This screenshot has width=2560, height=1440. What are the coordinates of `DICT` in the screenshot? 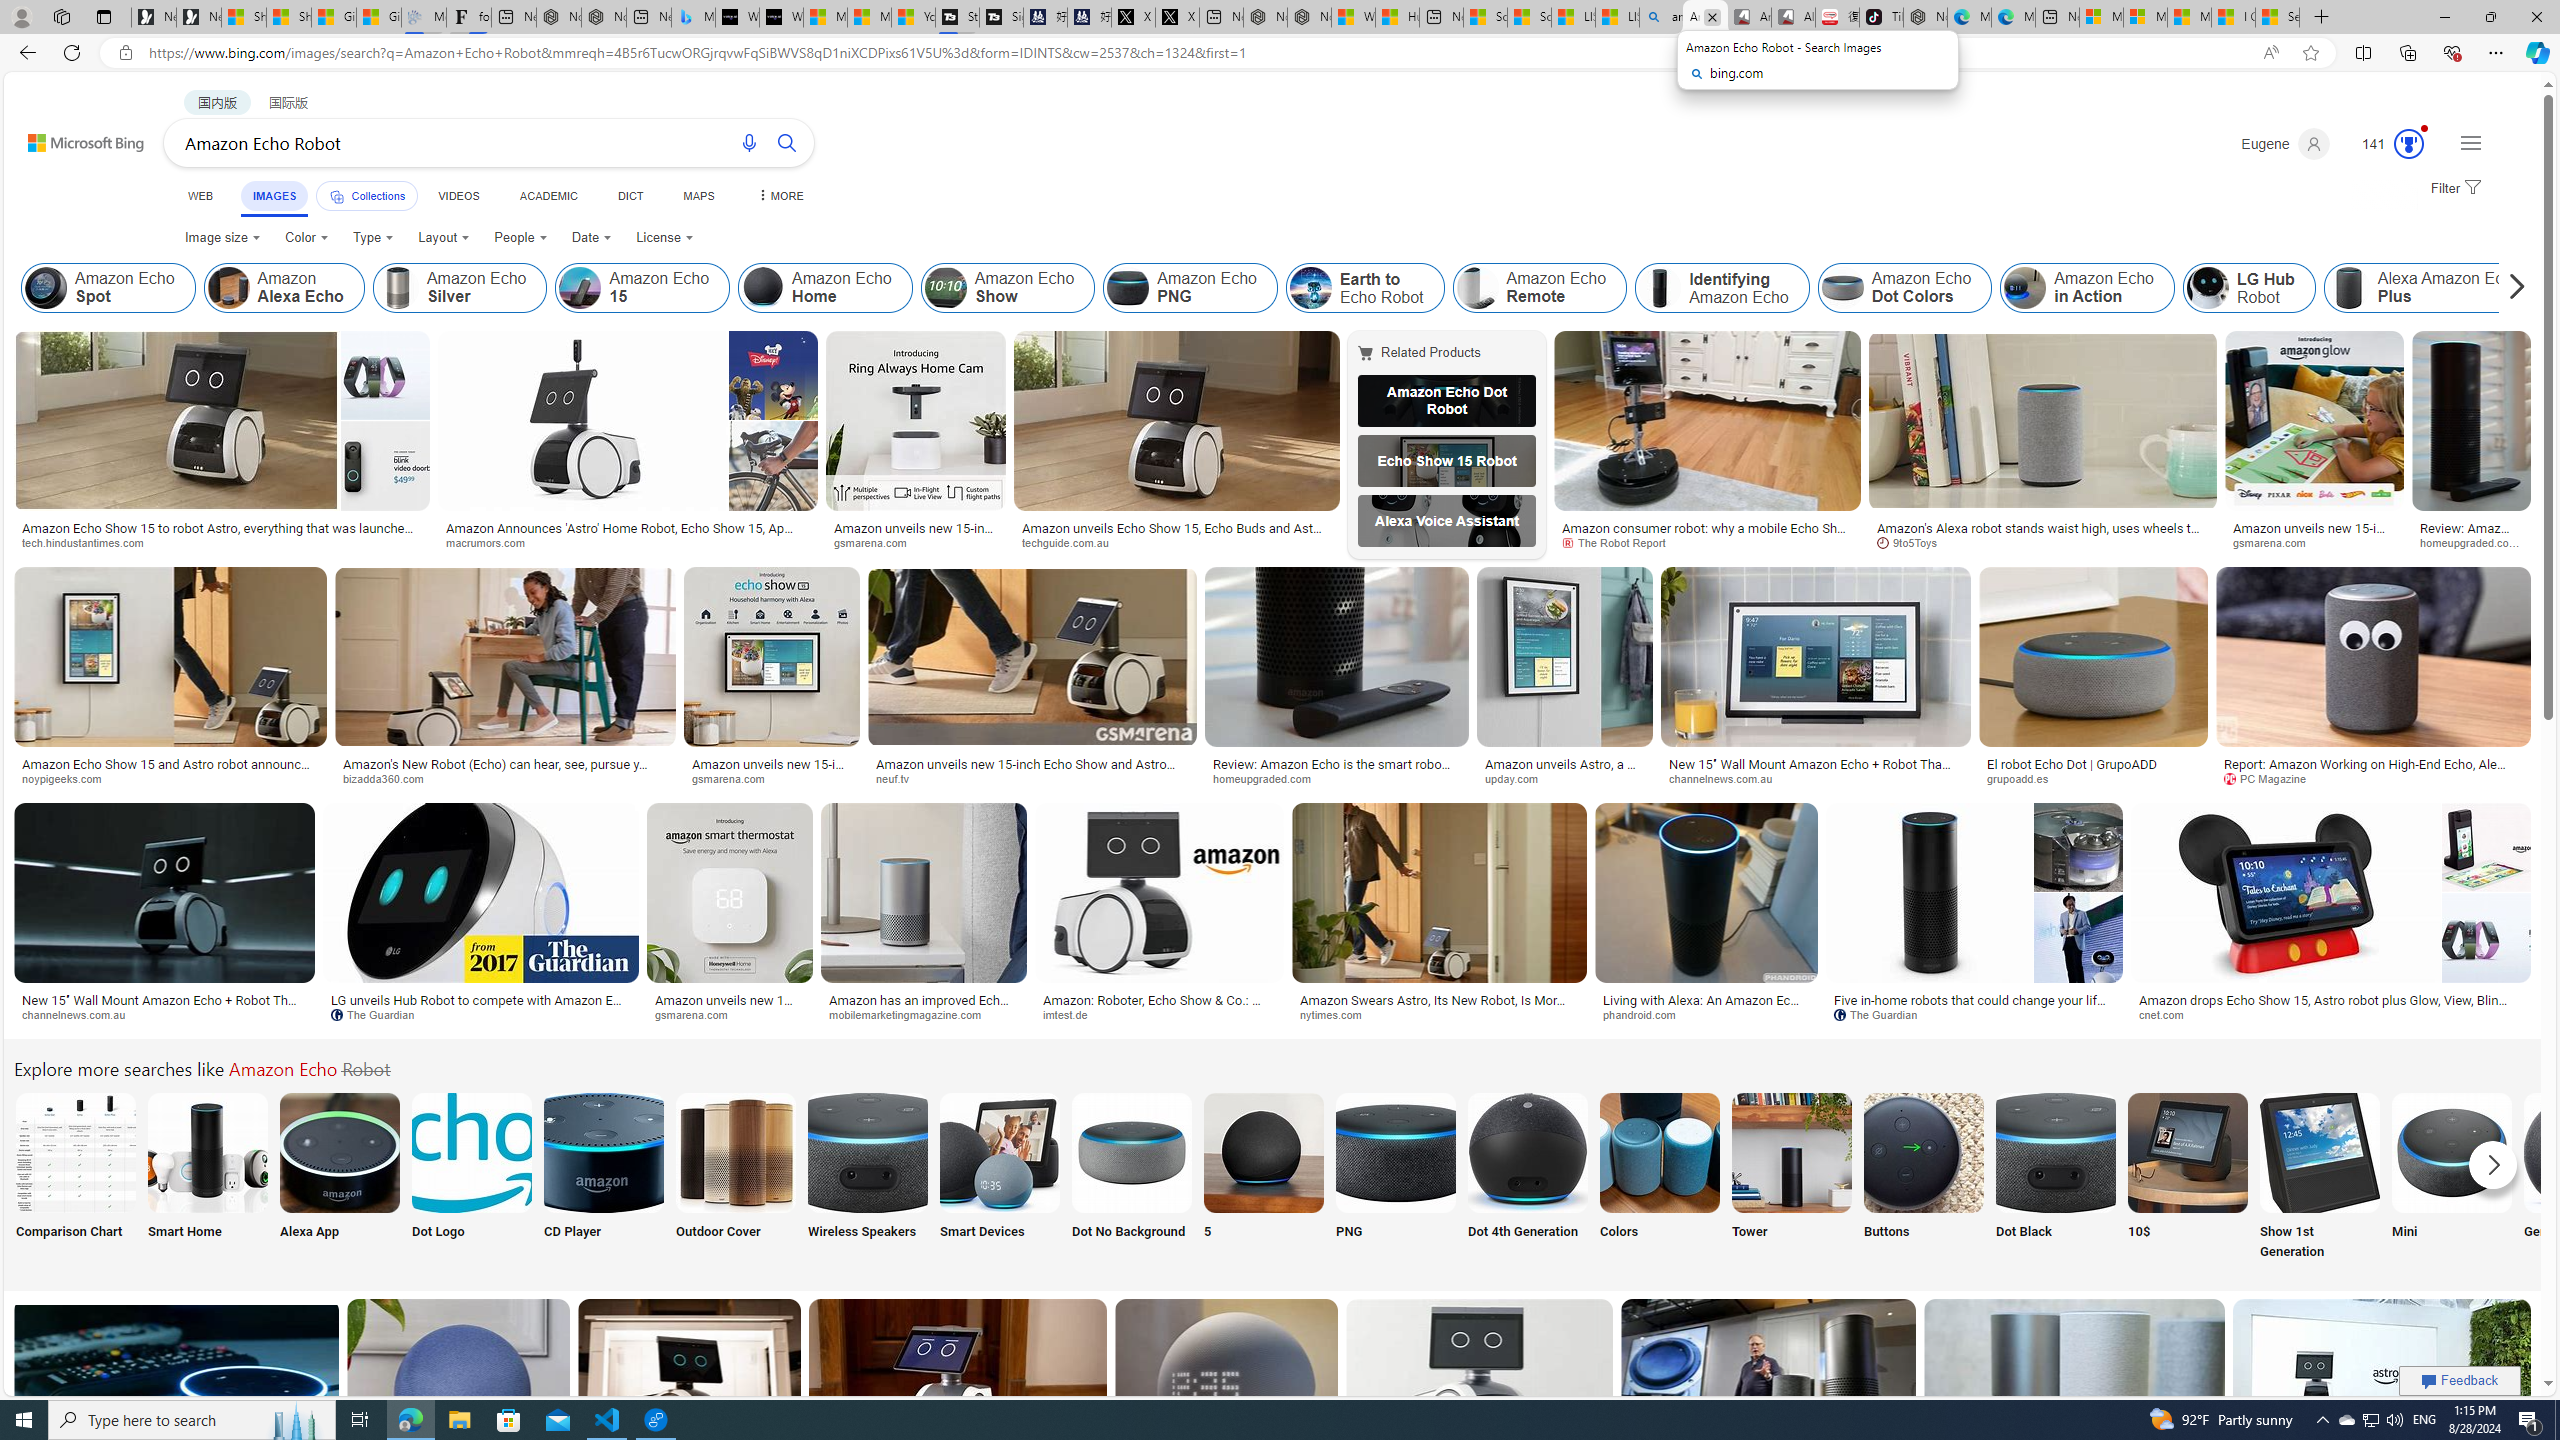 It's located at (630, 196).